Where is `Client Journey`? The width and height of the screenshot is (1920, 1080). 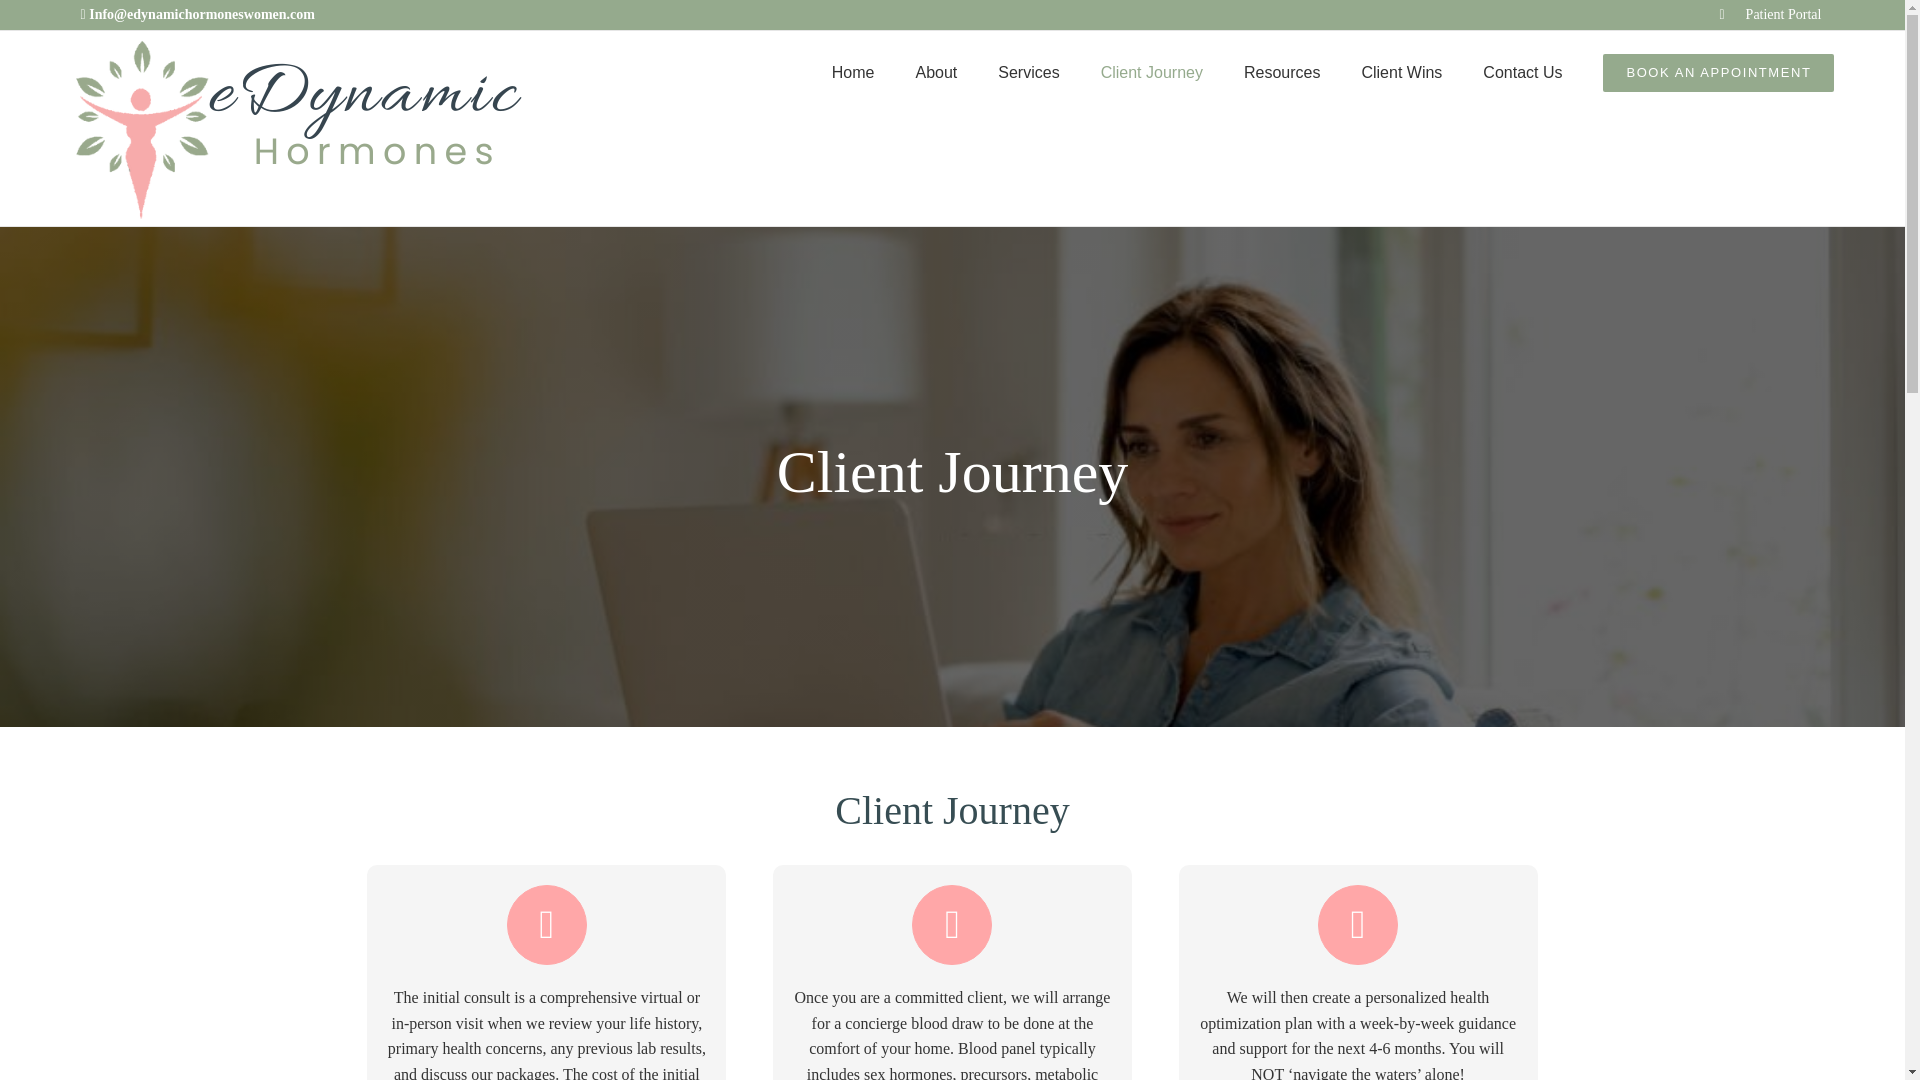 Client Journey is located at coordinates (1152, 72).